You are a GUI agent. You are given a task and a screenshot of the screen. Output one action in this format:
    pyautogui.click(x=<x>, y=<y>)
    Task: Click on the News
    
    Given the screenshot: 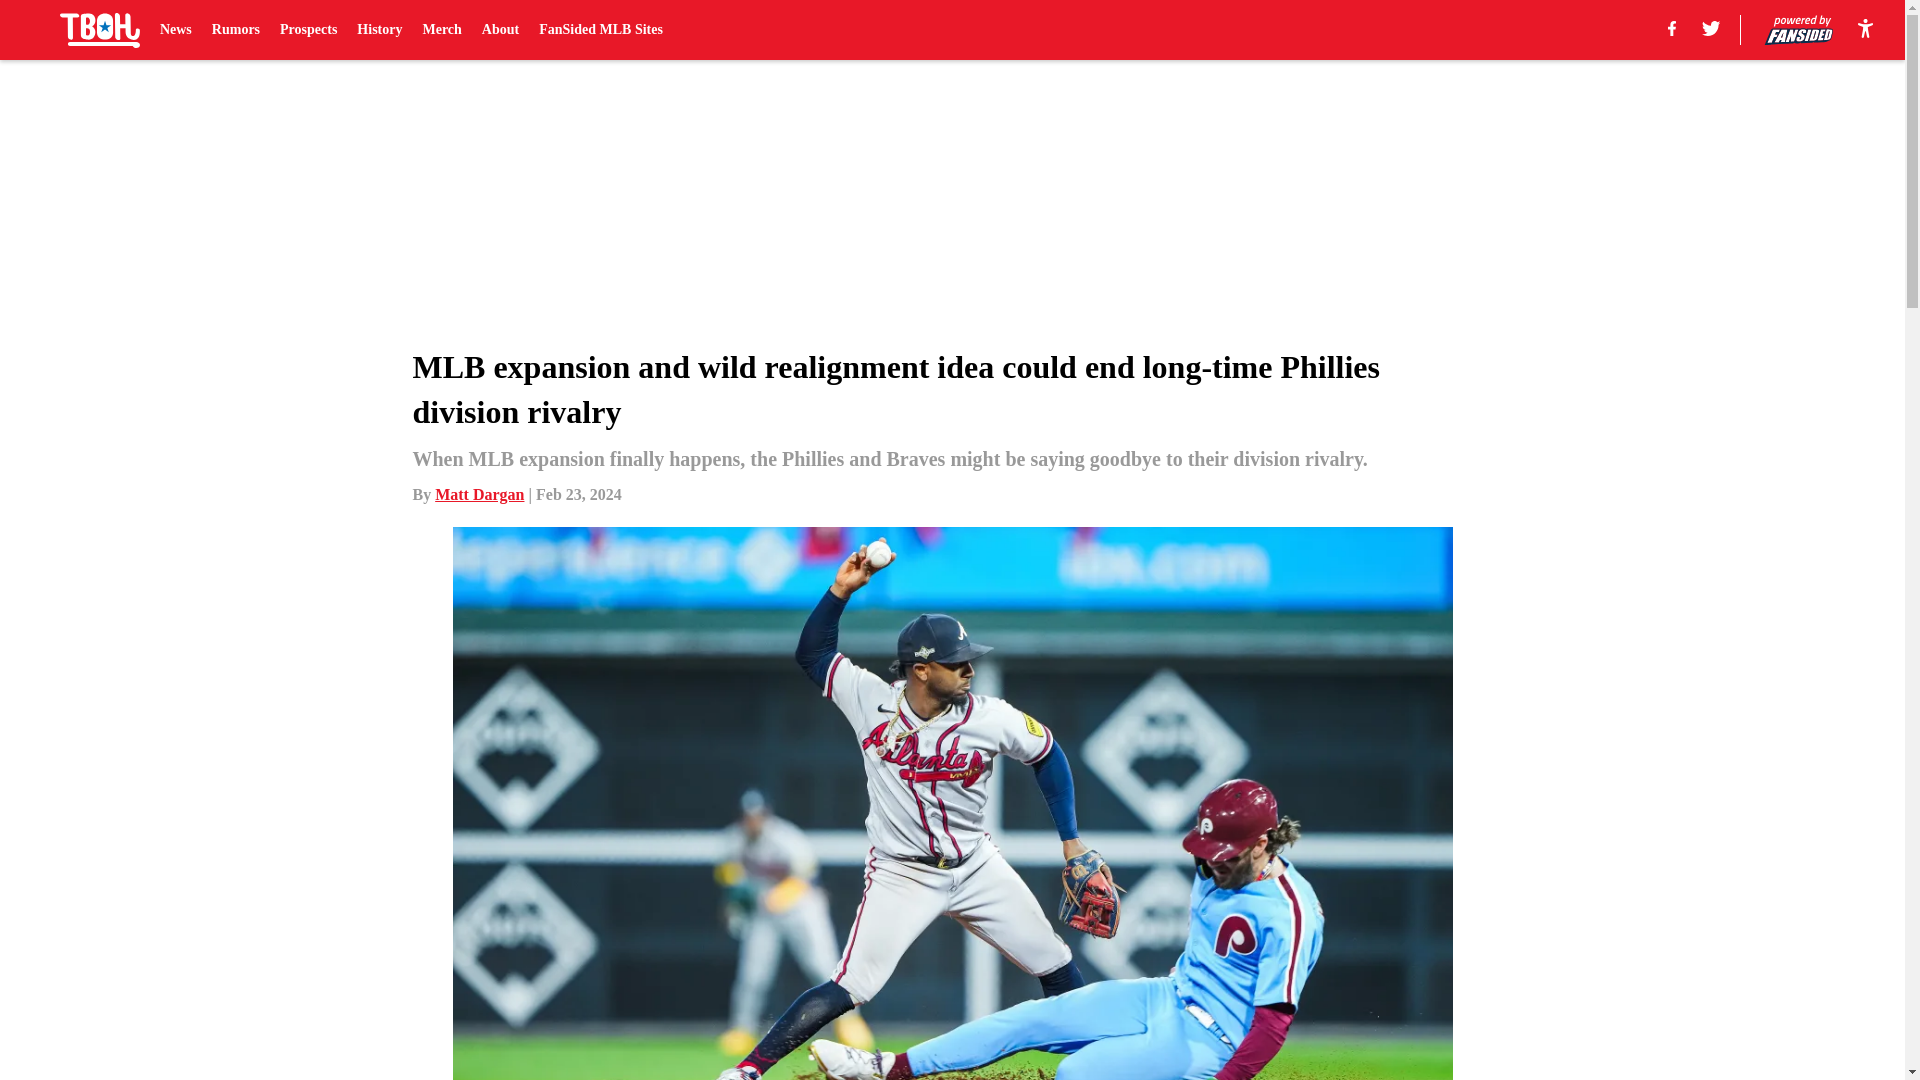 What is the action you would take?
    pyautogui.click(x=176, y=30)
    